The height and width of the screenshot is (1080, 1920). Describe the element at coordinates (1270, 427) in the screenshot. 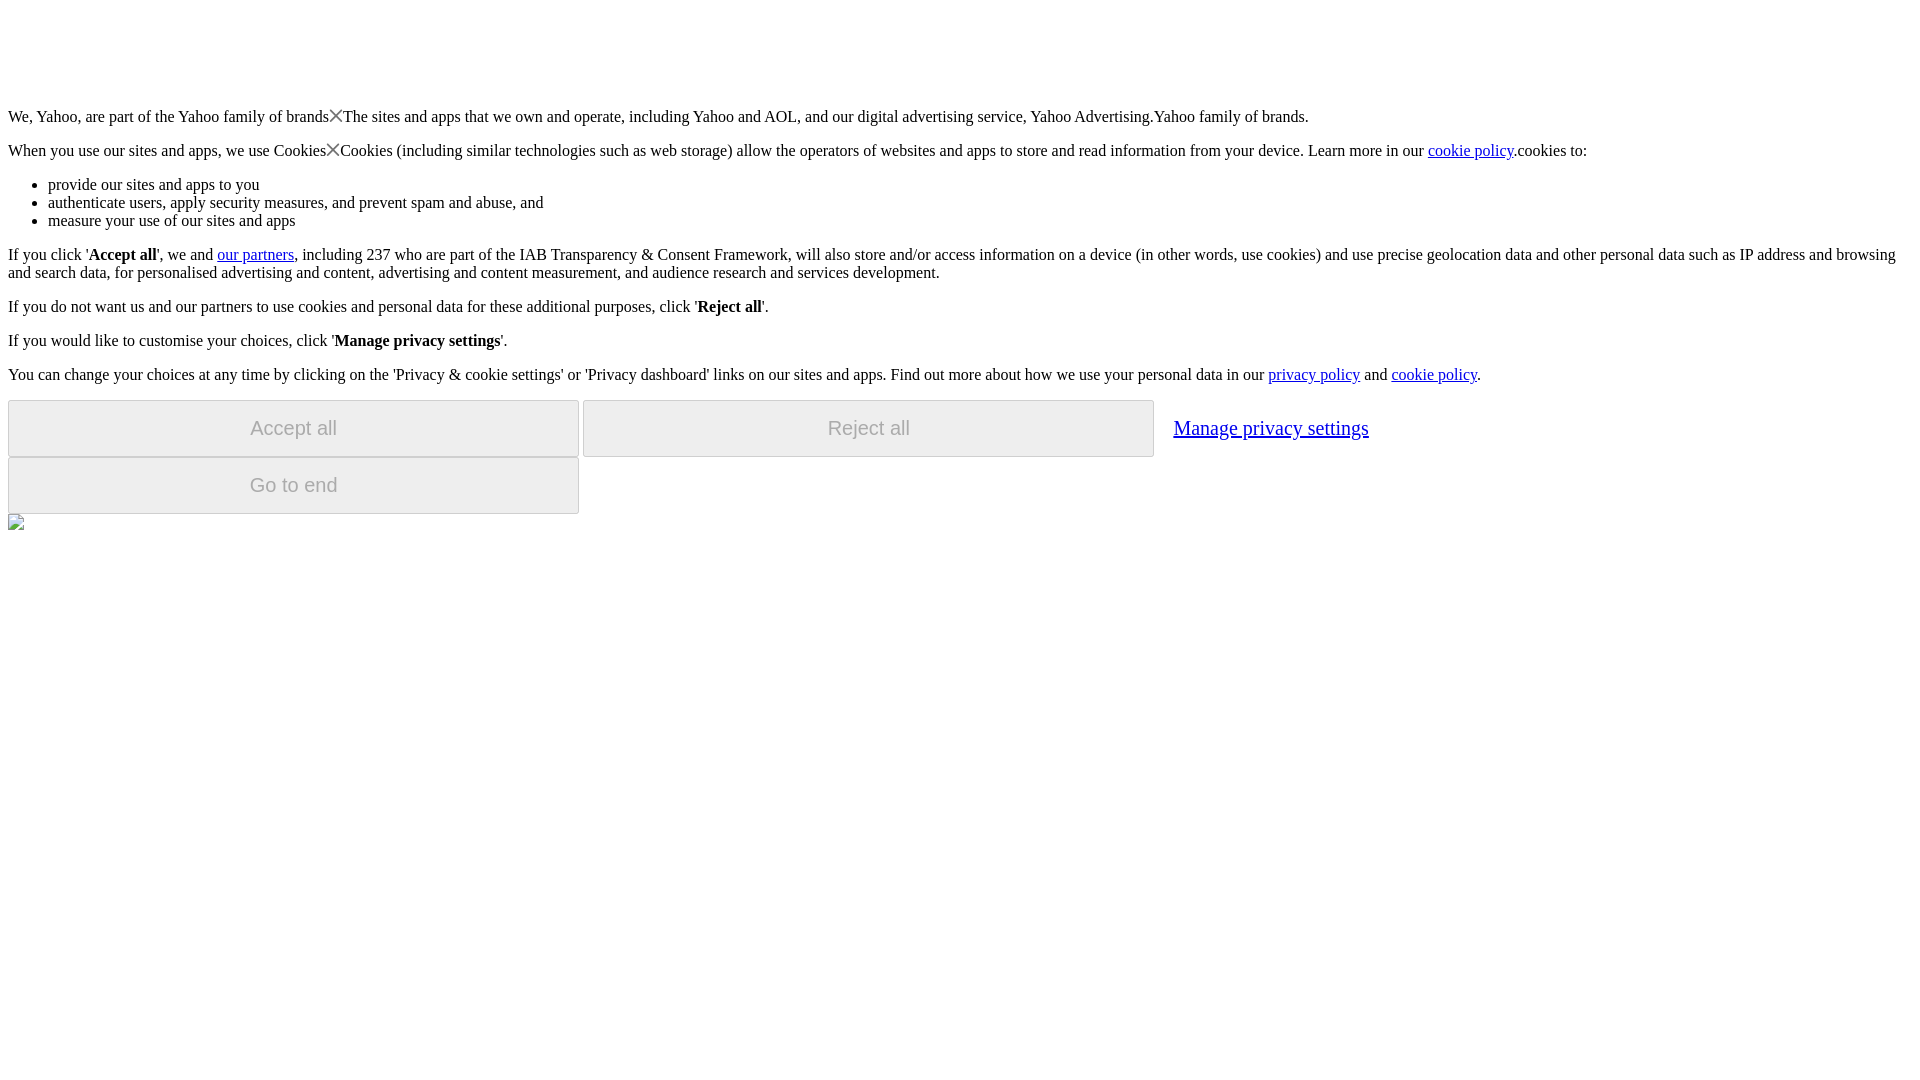

I see `Manage privacy settings` at that location.